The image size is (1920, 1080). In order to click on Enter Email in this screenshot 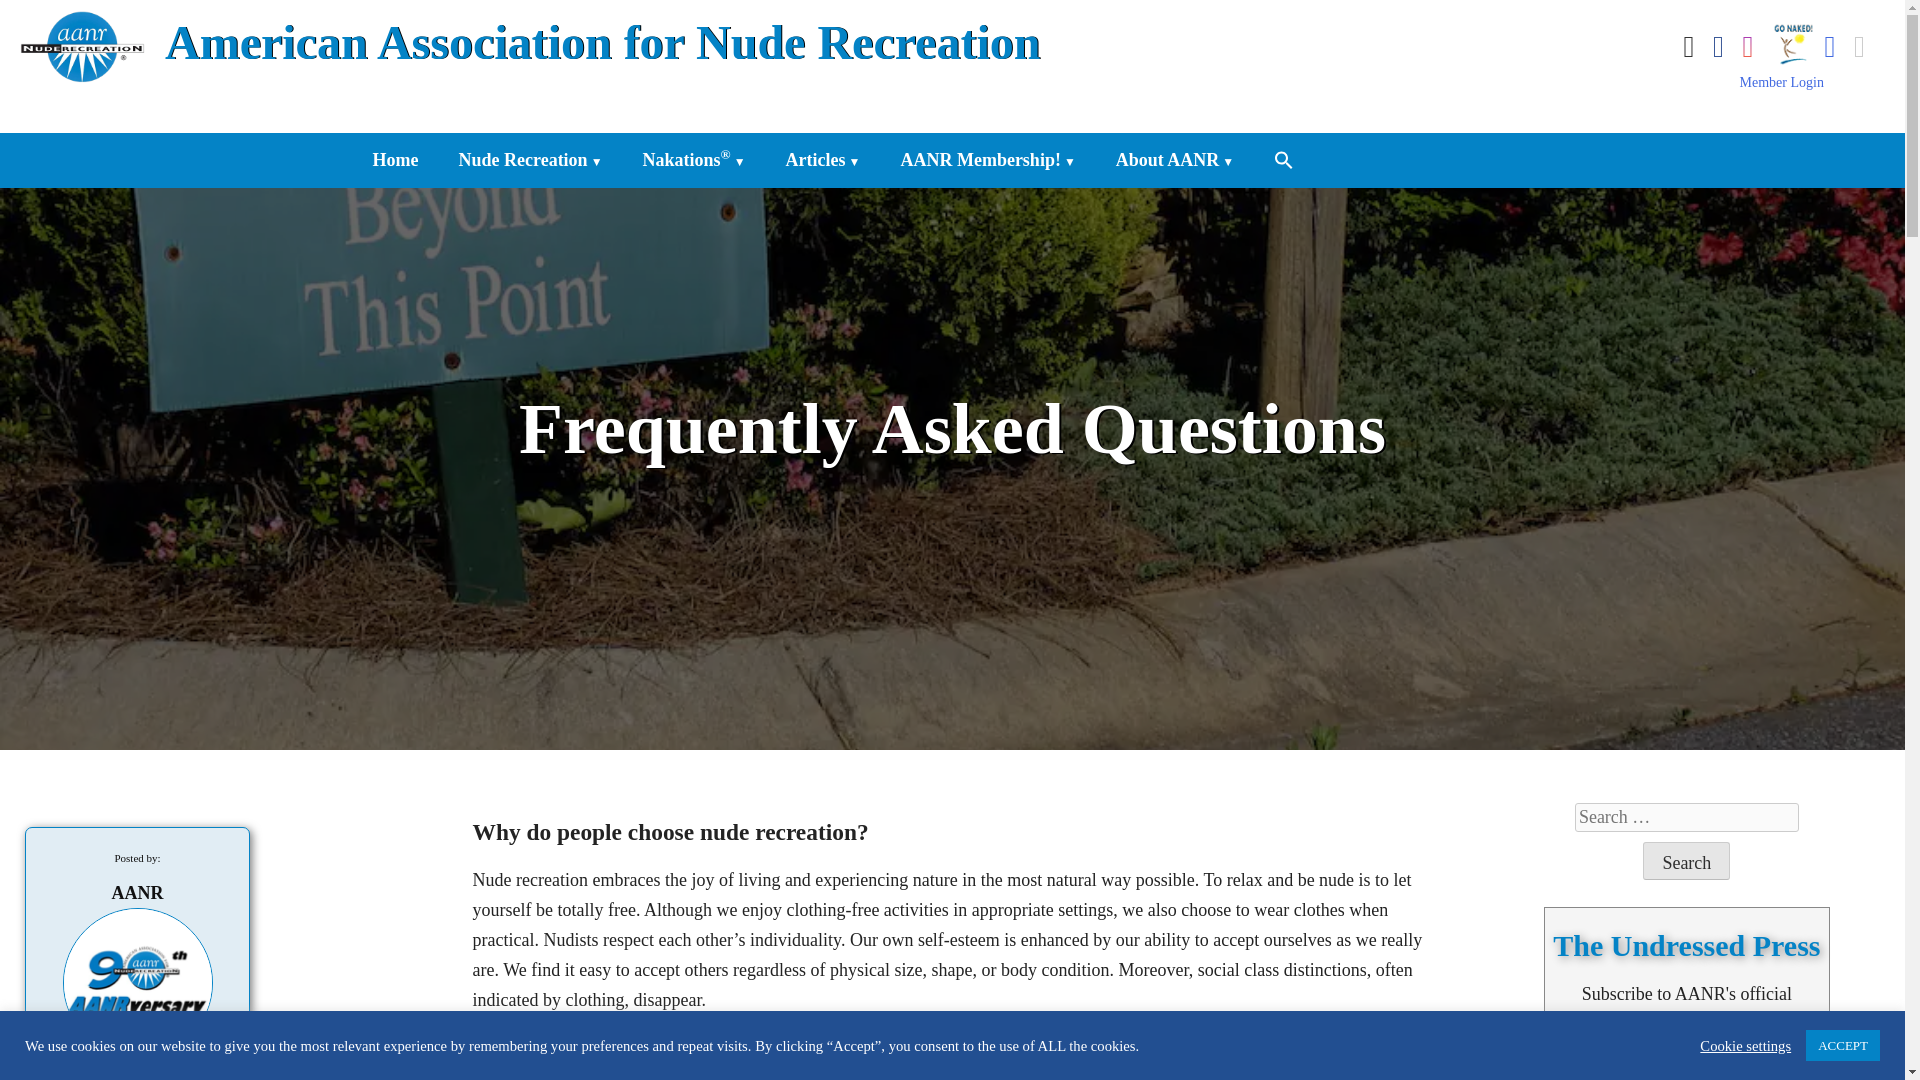, I will do `click(1686, 1056)`.